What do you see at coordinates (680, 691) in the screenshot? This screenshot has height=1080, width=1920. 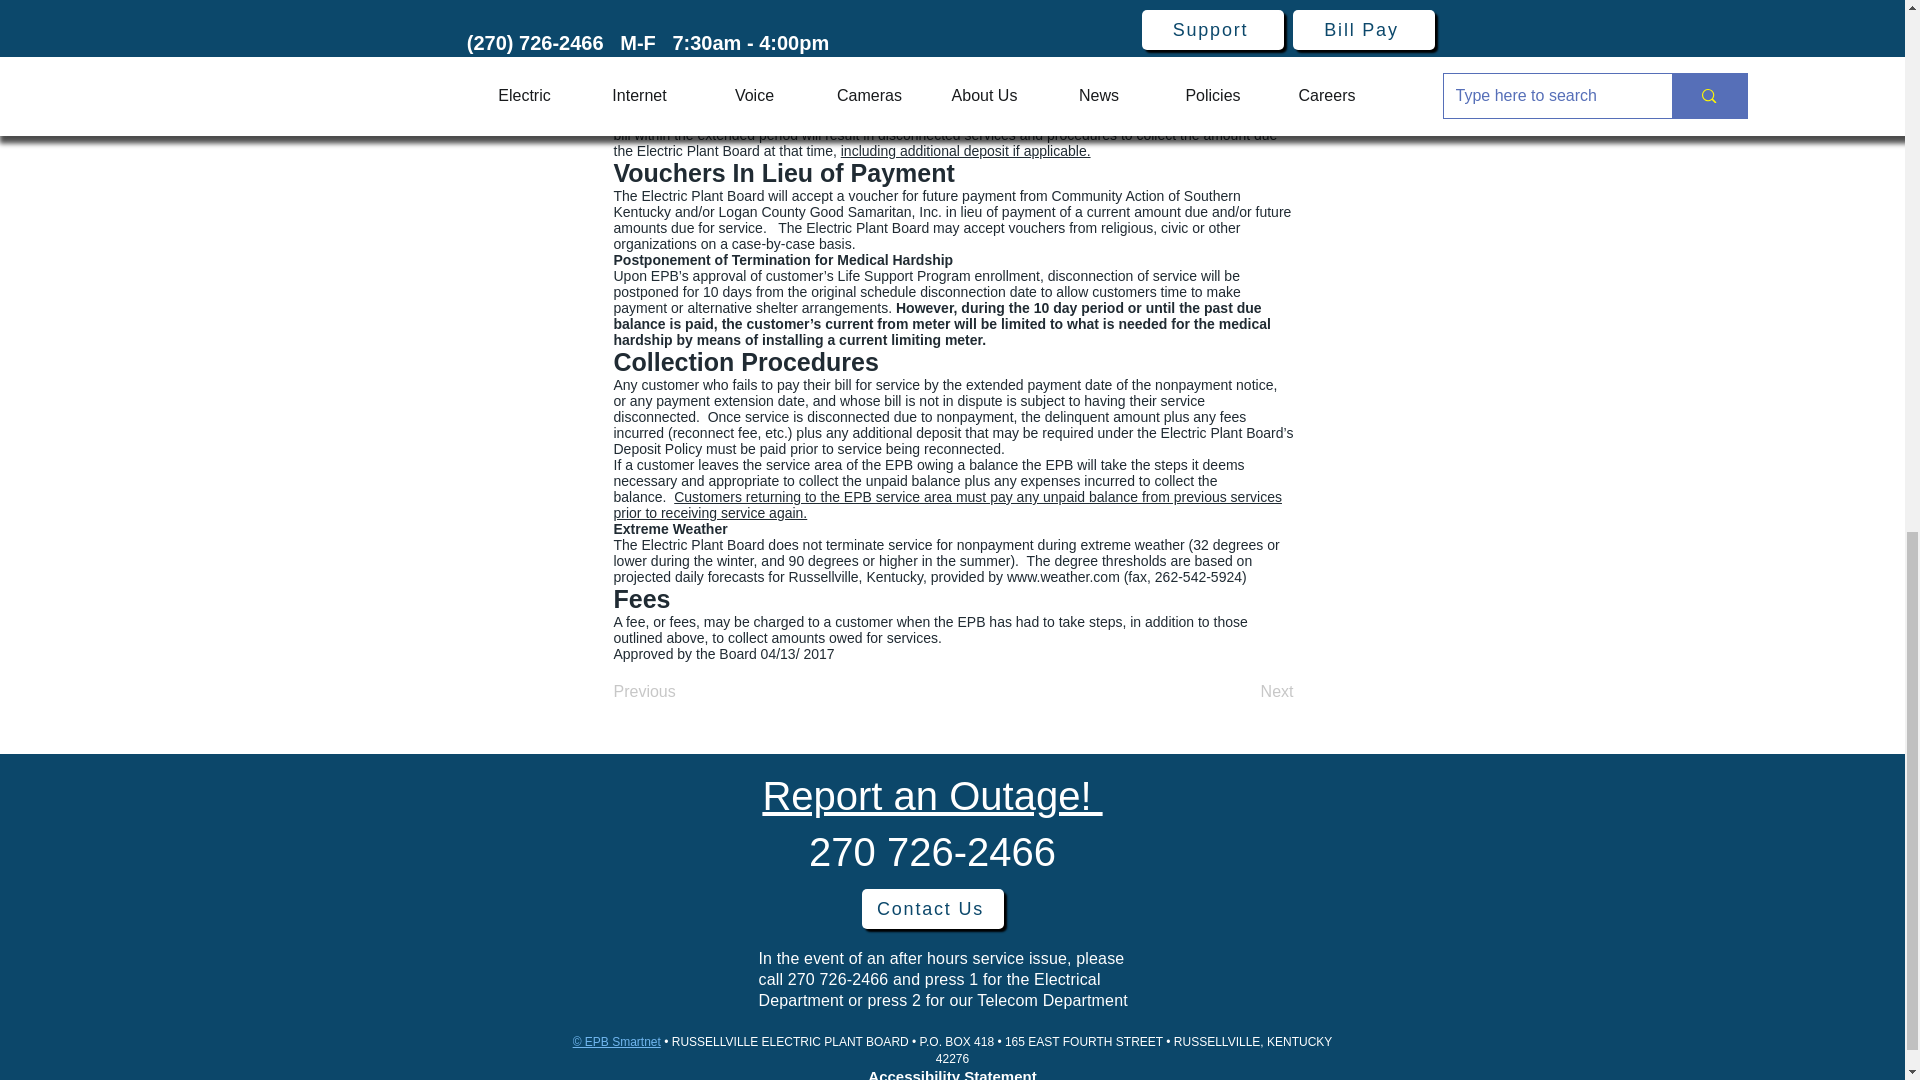 I see `Previous` at bounding box center [680, 691].